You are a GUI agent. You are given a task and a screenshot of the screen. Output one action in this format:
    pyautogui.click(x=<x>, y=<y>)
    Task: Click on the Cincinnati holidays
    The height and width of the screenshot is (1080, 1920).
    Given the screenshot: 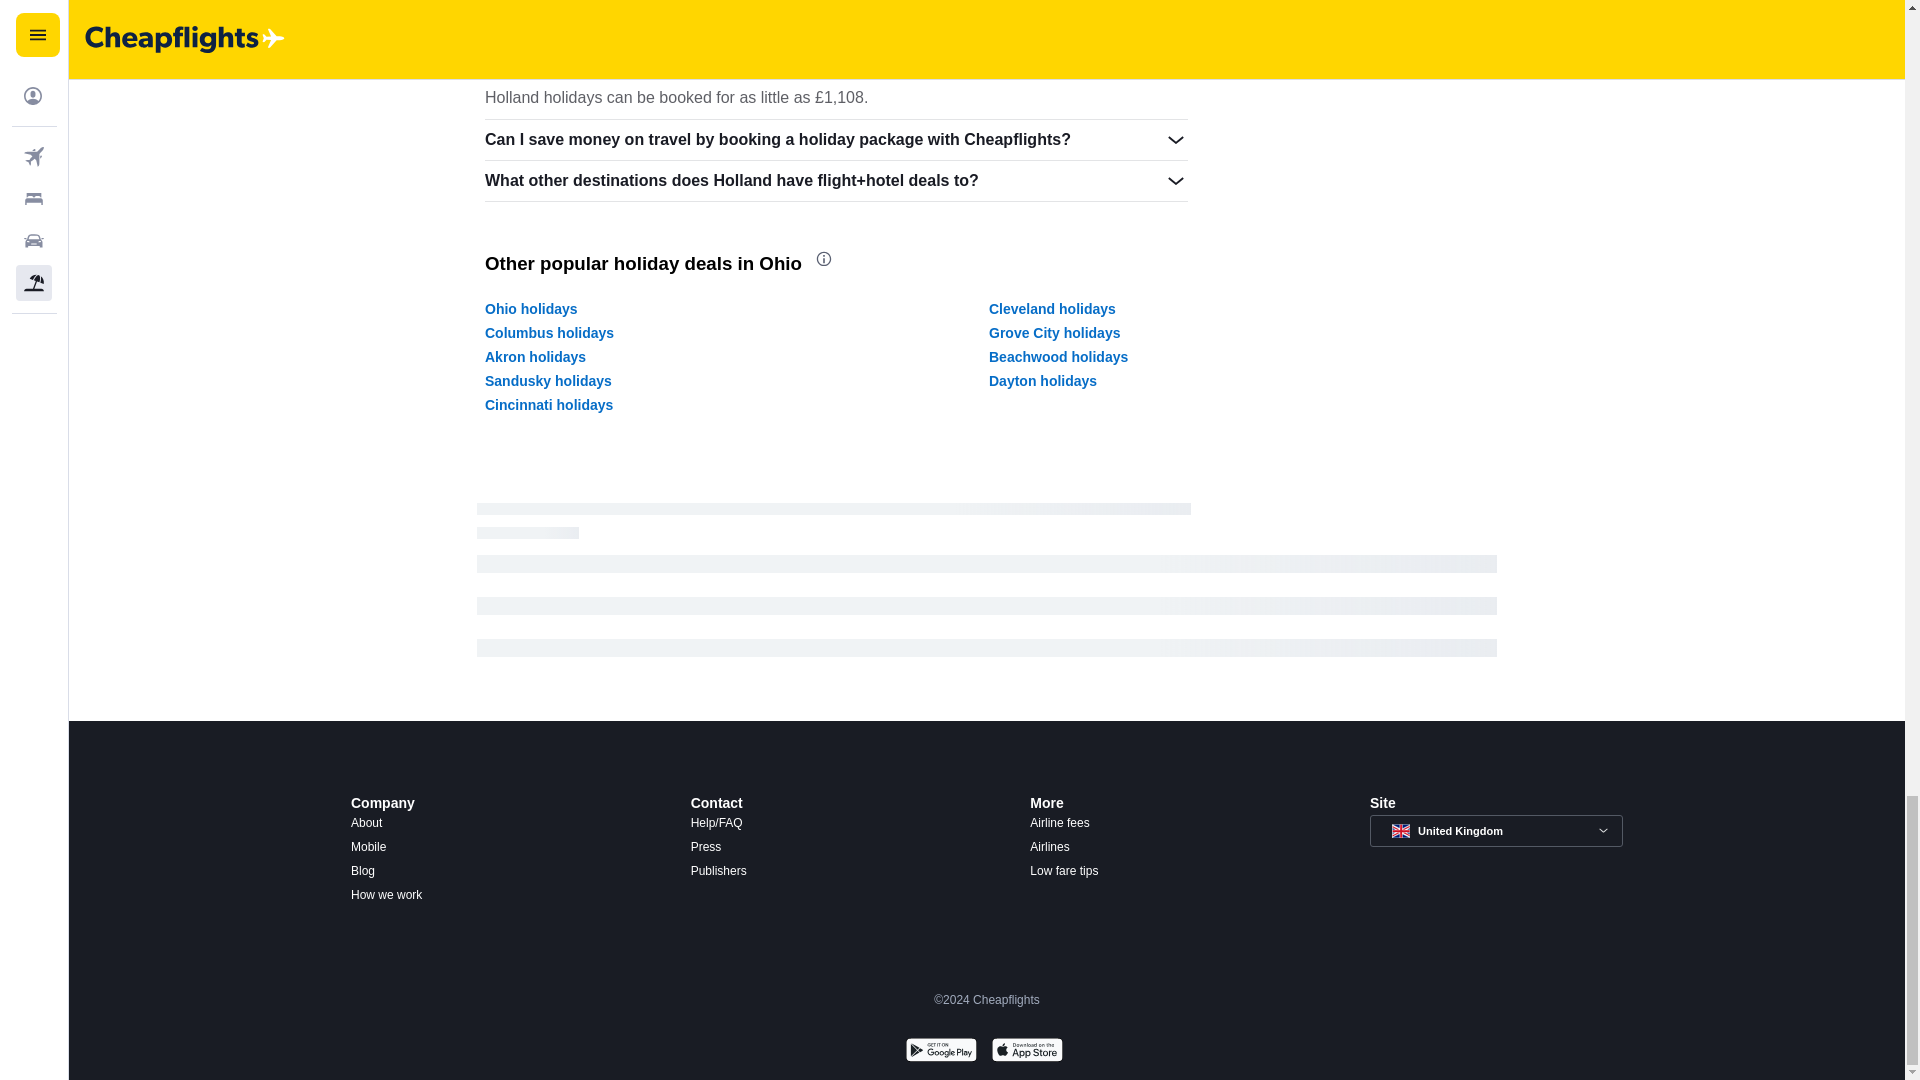 What is the action you would take?
    pyautogui.click(x=548, y=404)
    